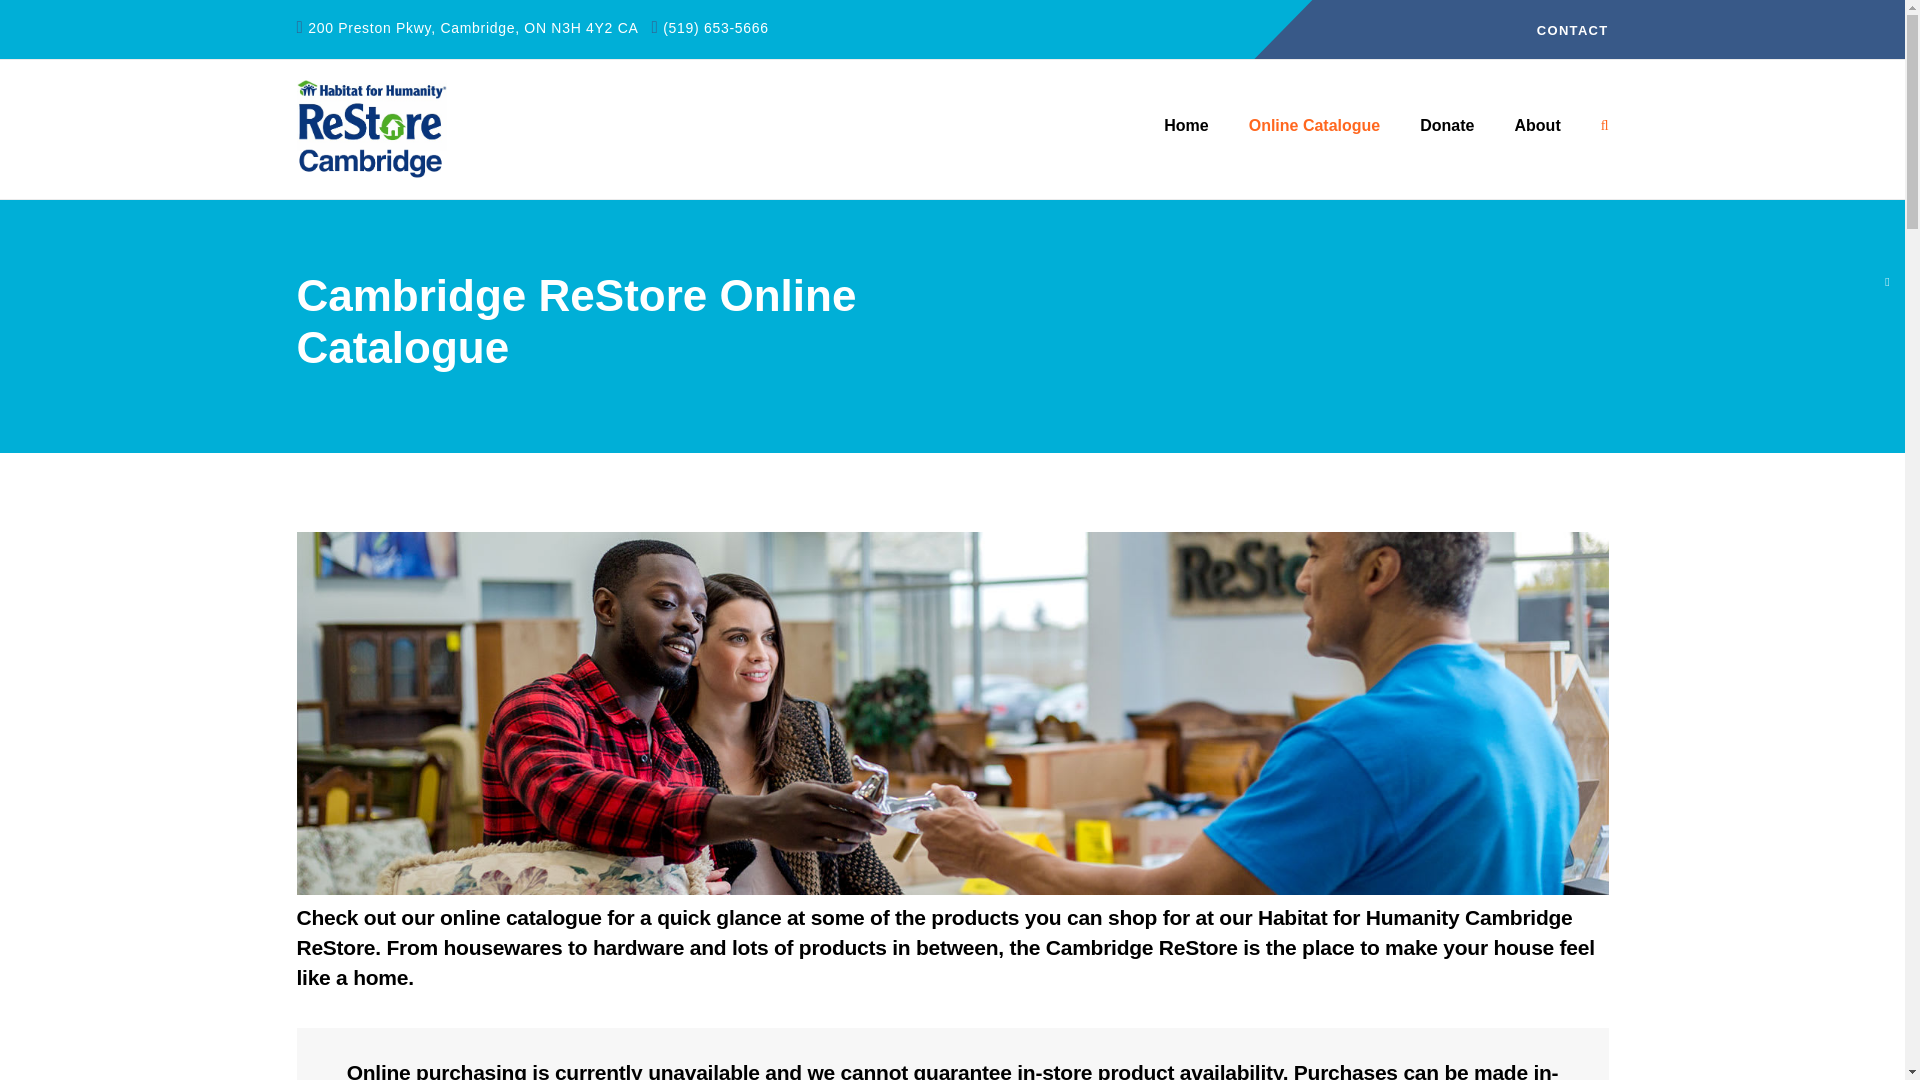  I want to click on Online Catalogue, so click(1314, 126).